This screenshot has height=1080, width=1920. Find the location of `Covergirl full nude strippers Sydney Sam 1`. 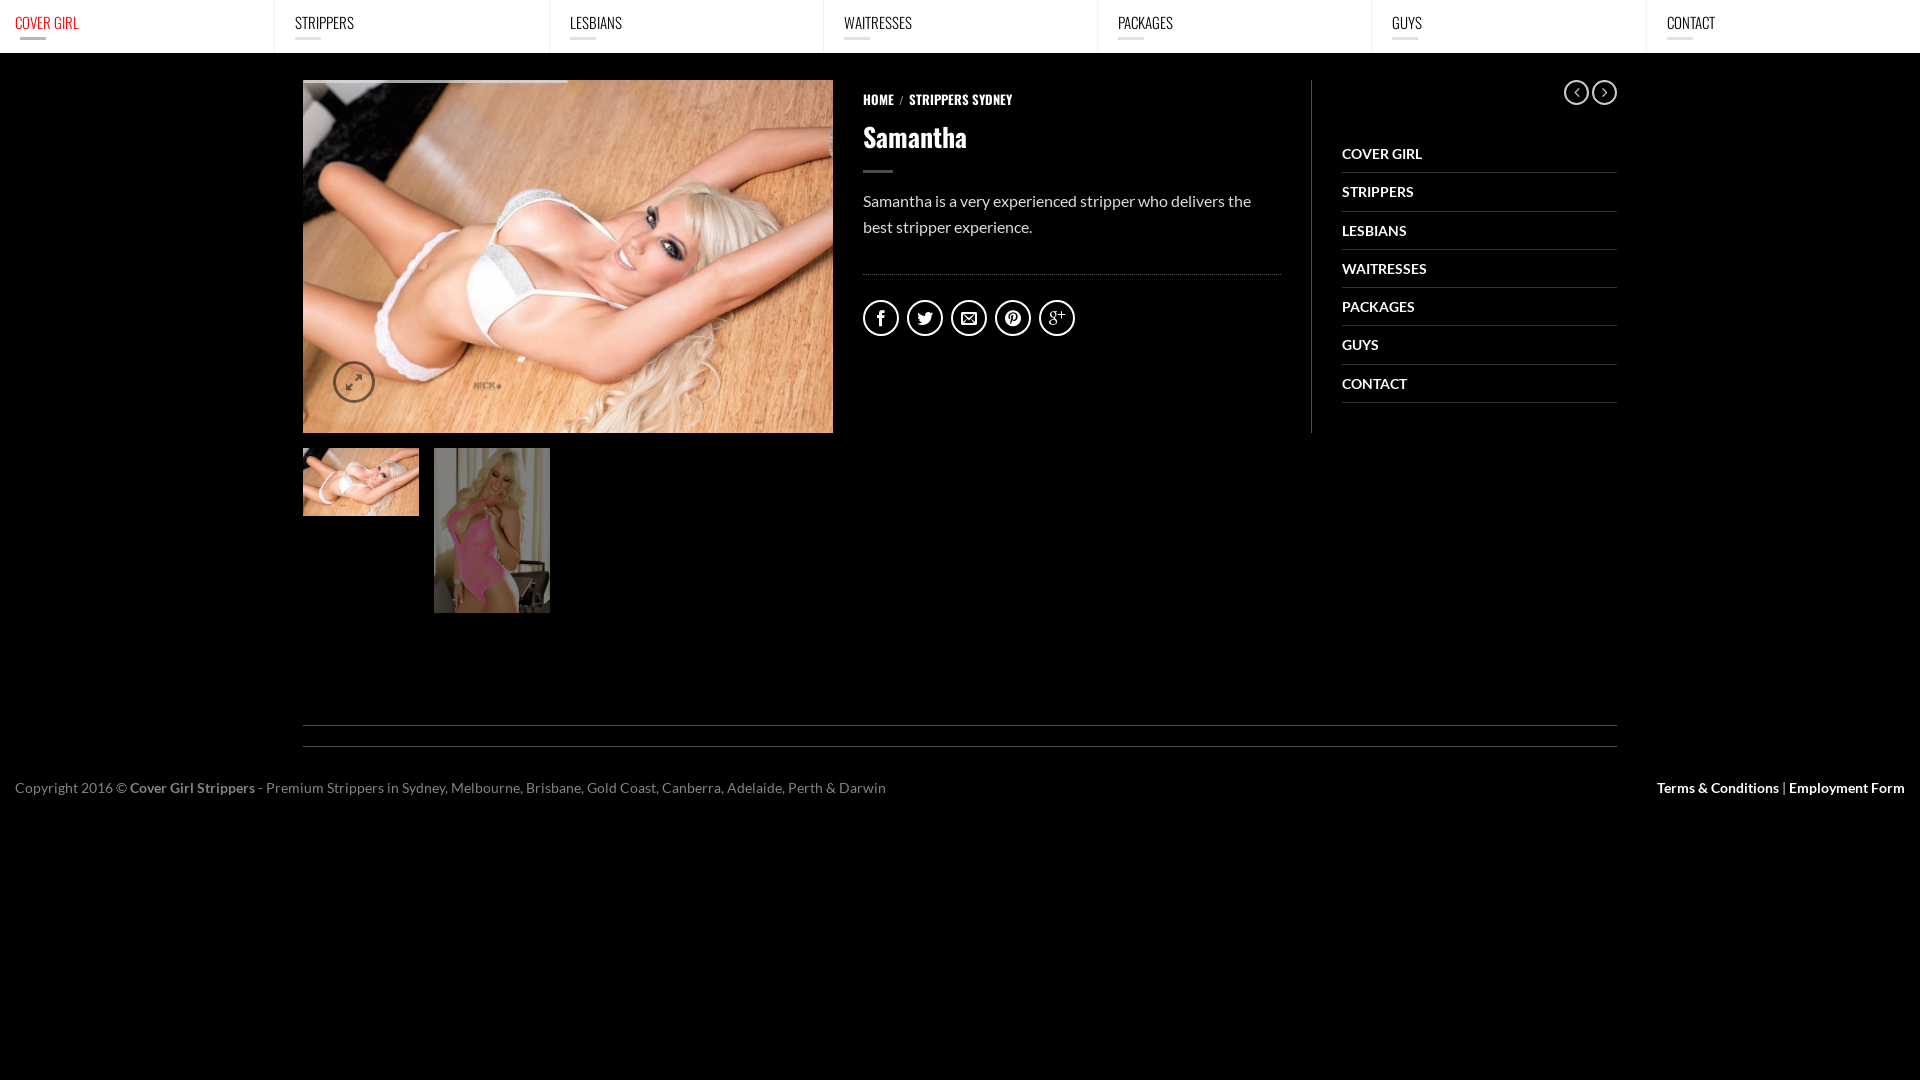

Covergirl full nude strippers Sydney Sam 1 is located at coordinates (568, 256).